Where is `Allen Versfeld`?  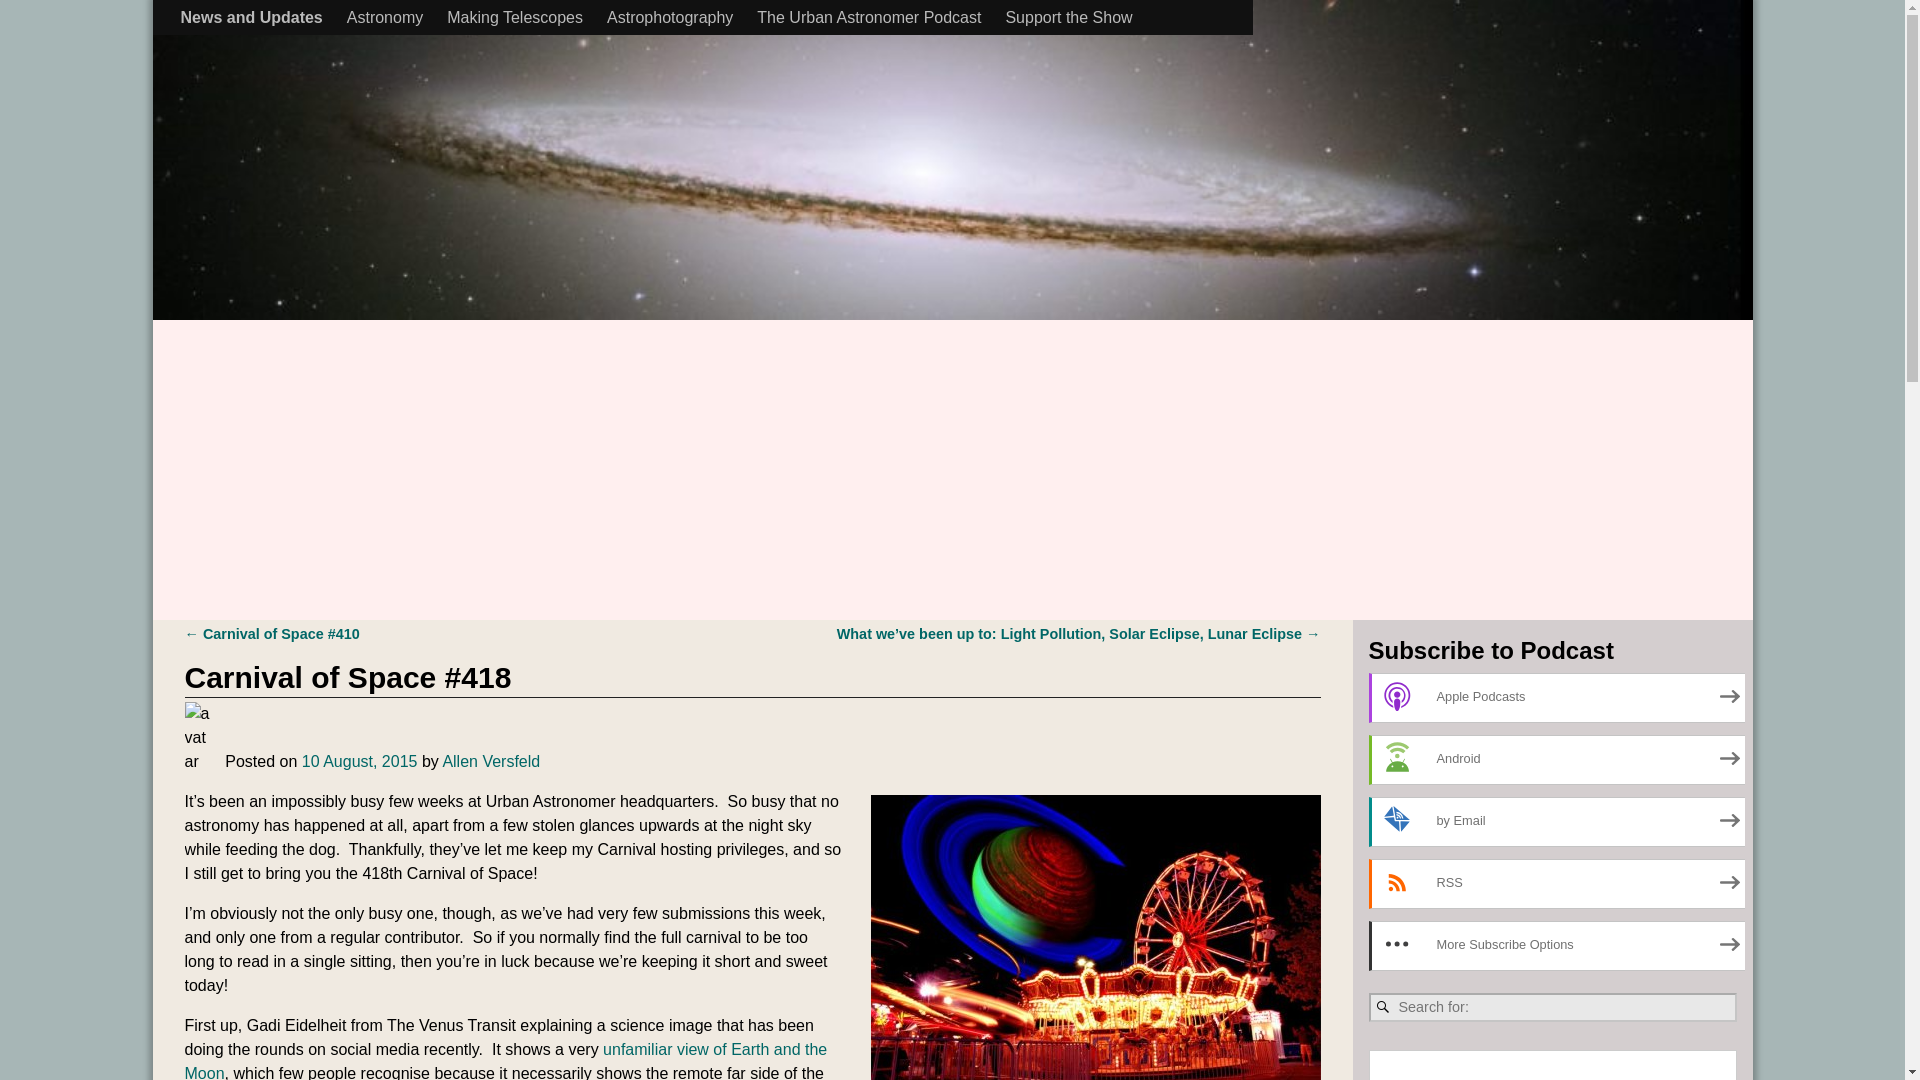 Allen Versfeld is located at coordinates (490, 761).